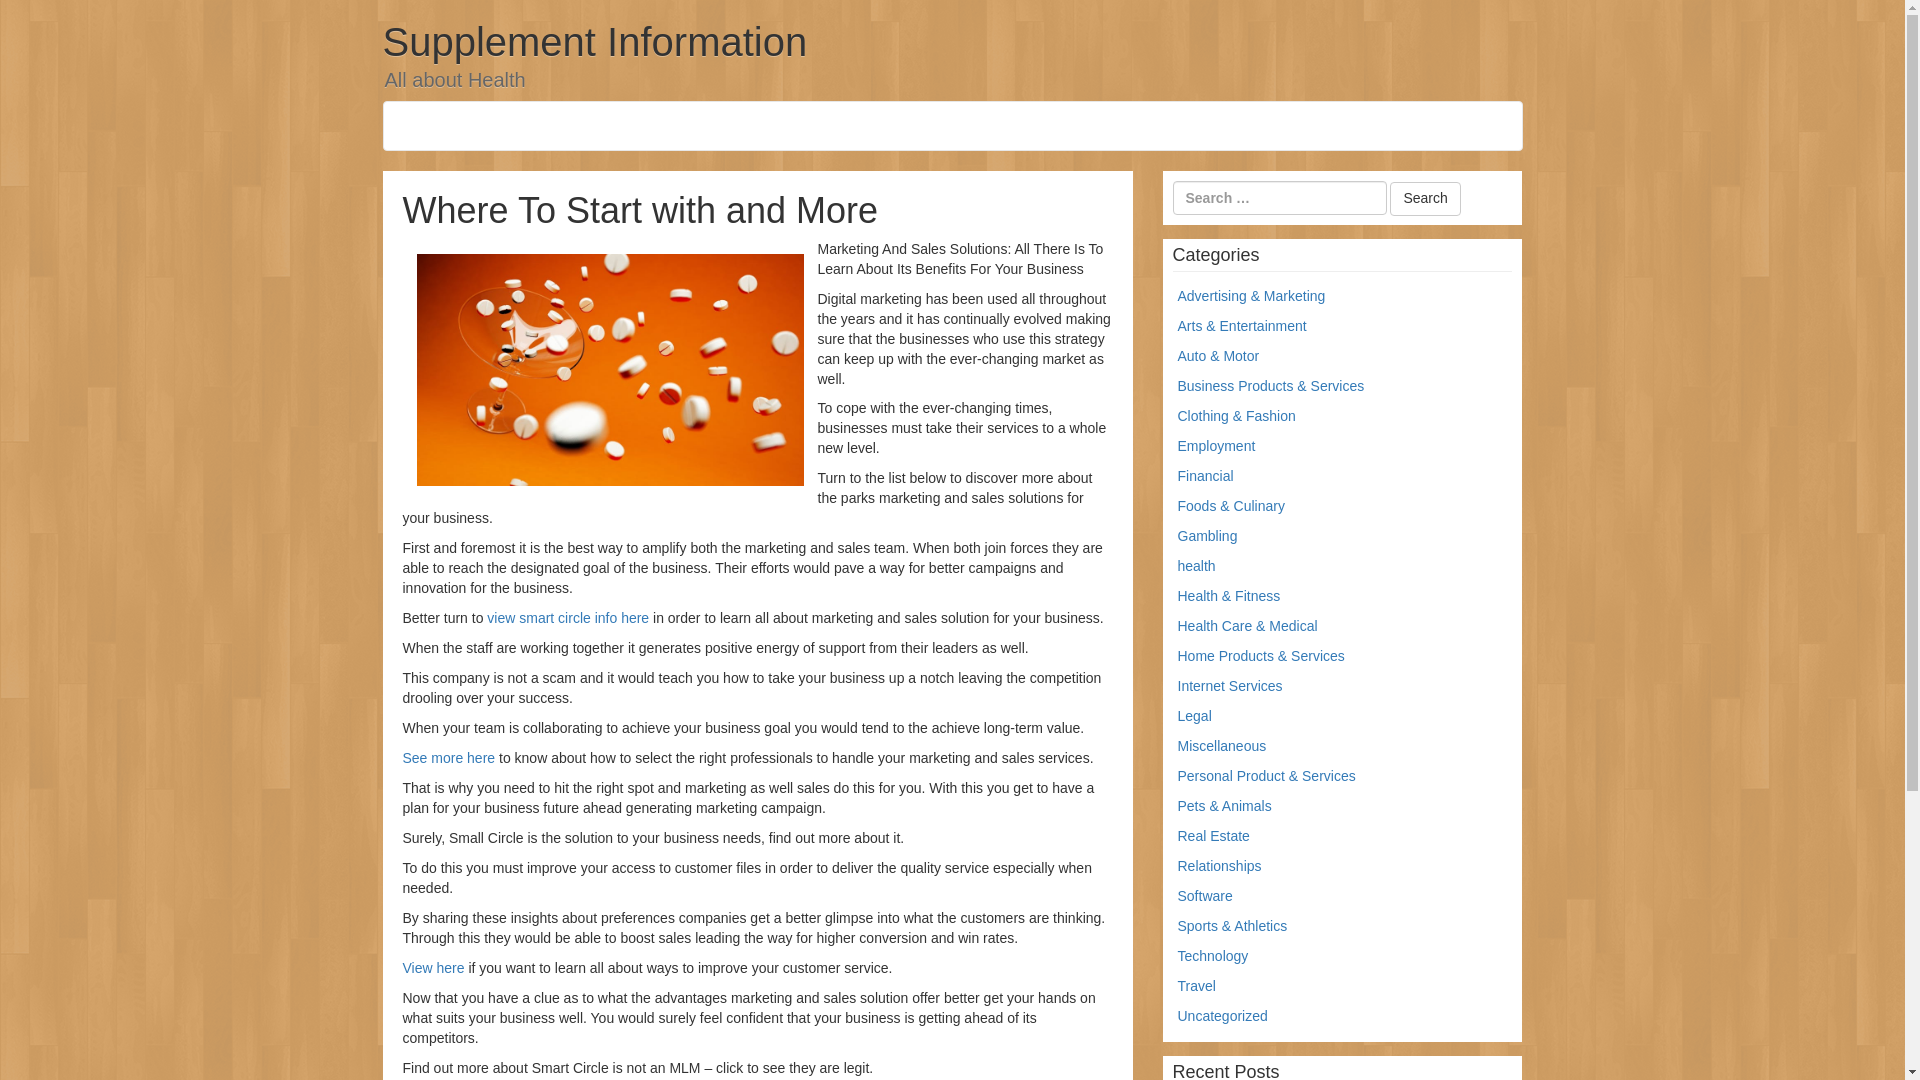  I want to click on Travel, so click(1196, 986).